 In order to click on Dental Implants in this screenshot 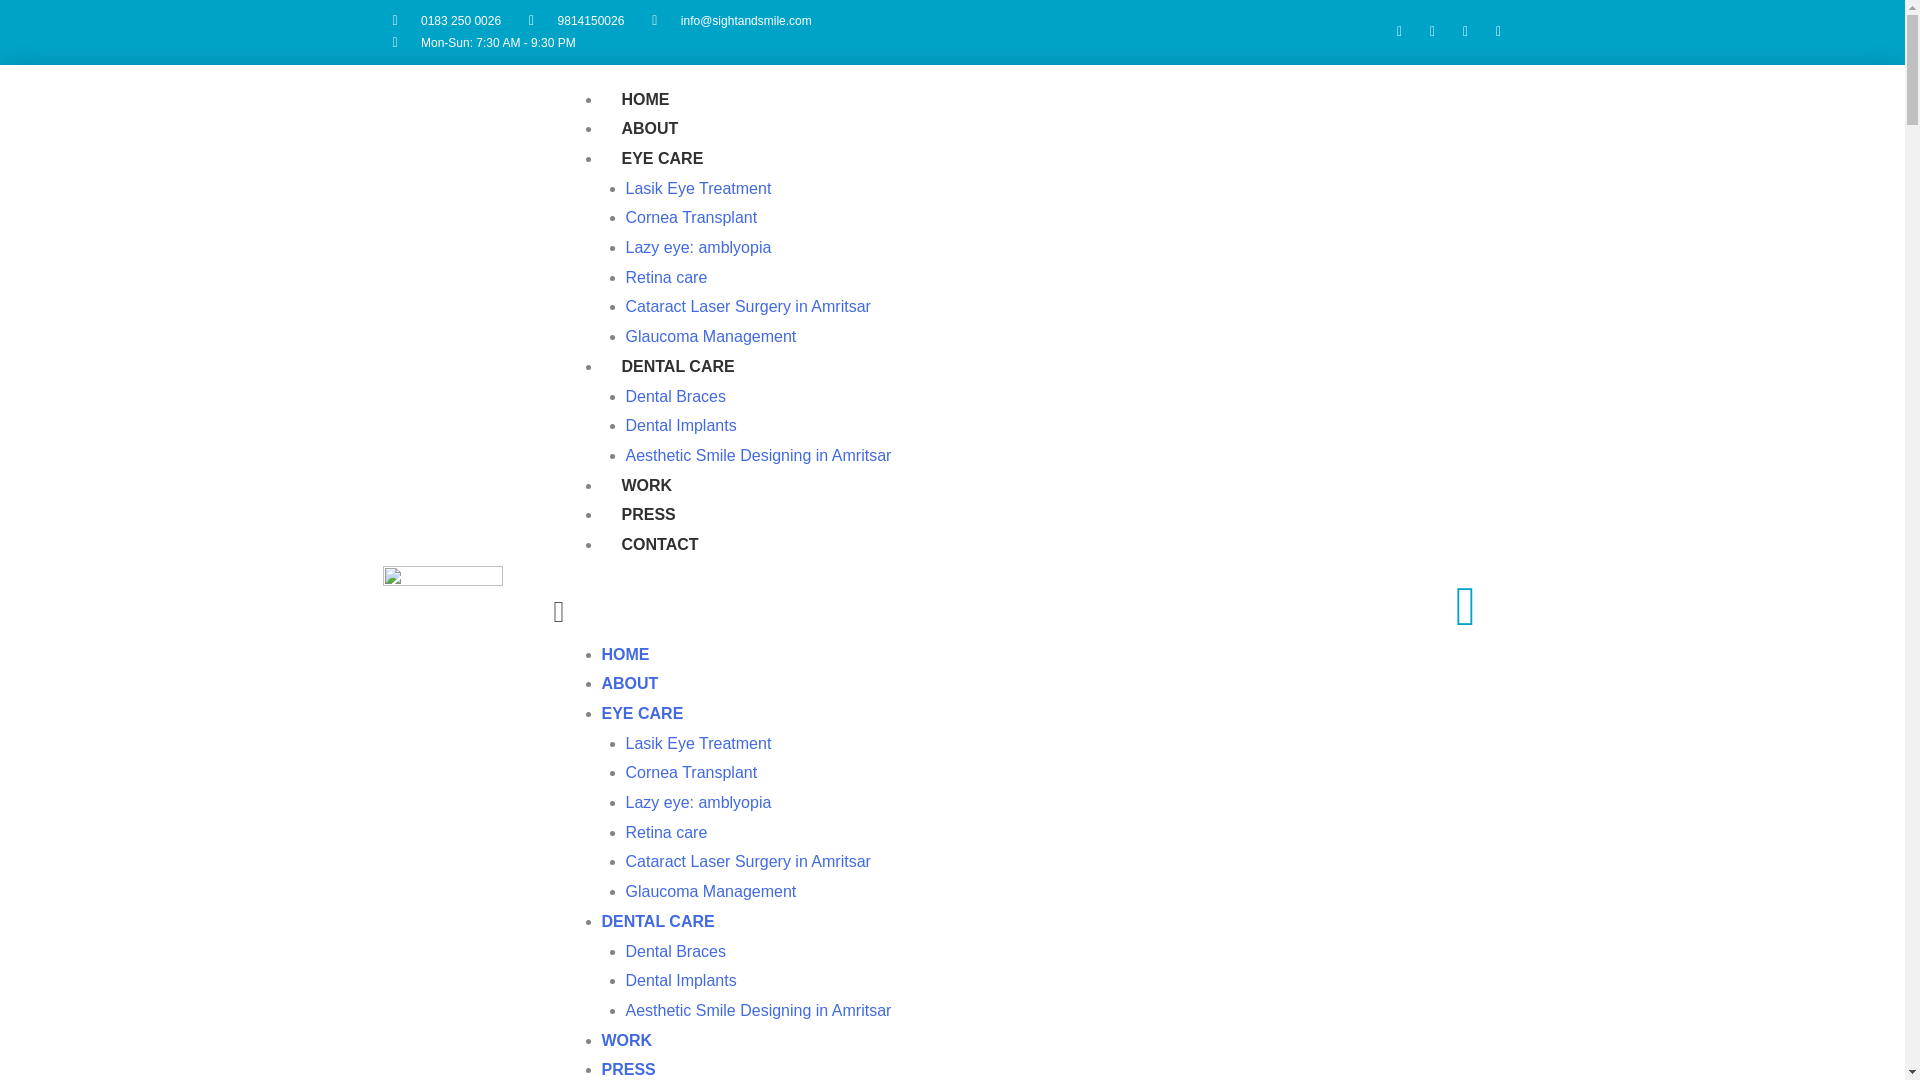, I will do `click(681, 980)`.